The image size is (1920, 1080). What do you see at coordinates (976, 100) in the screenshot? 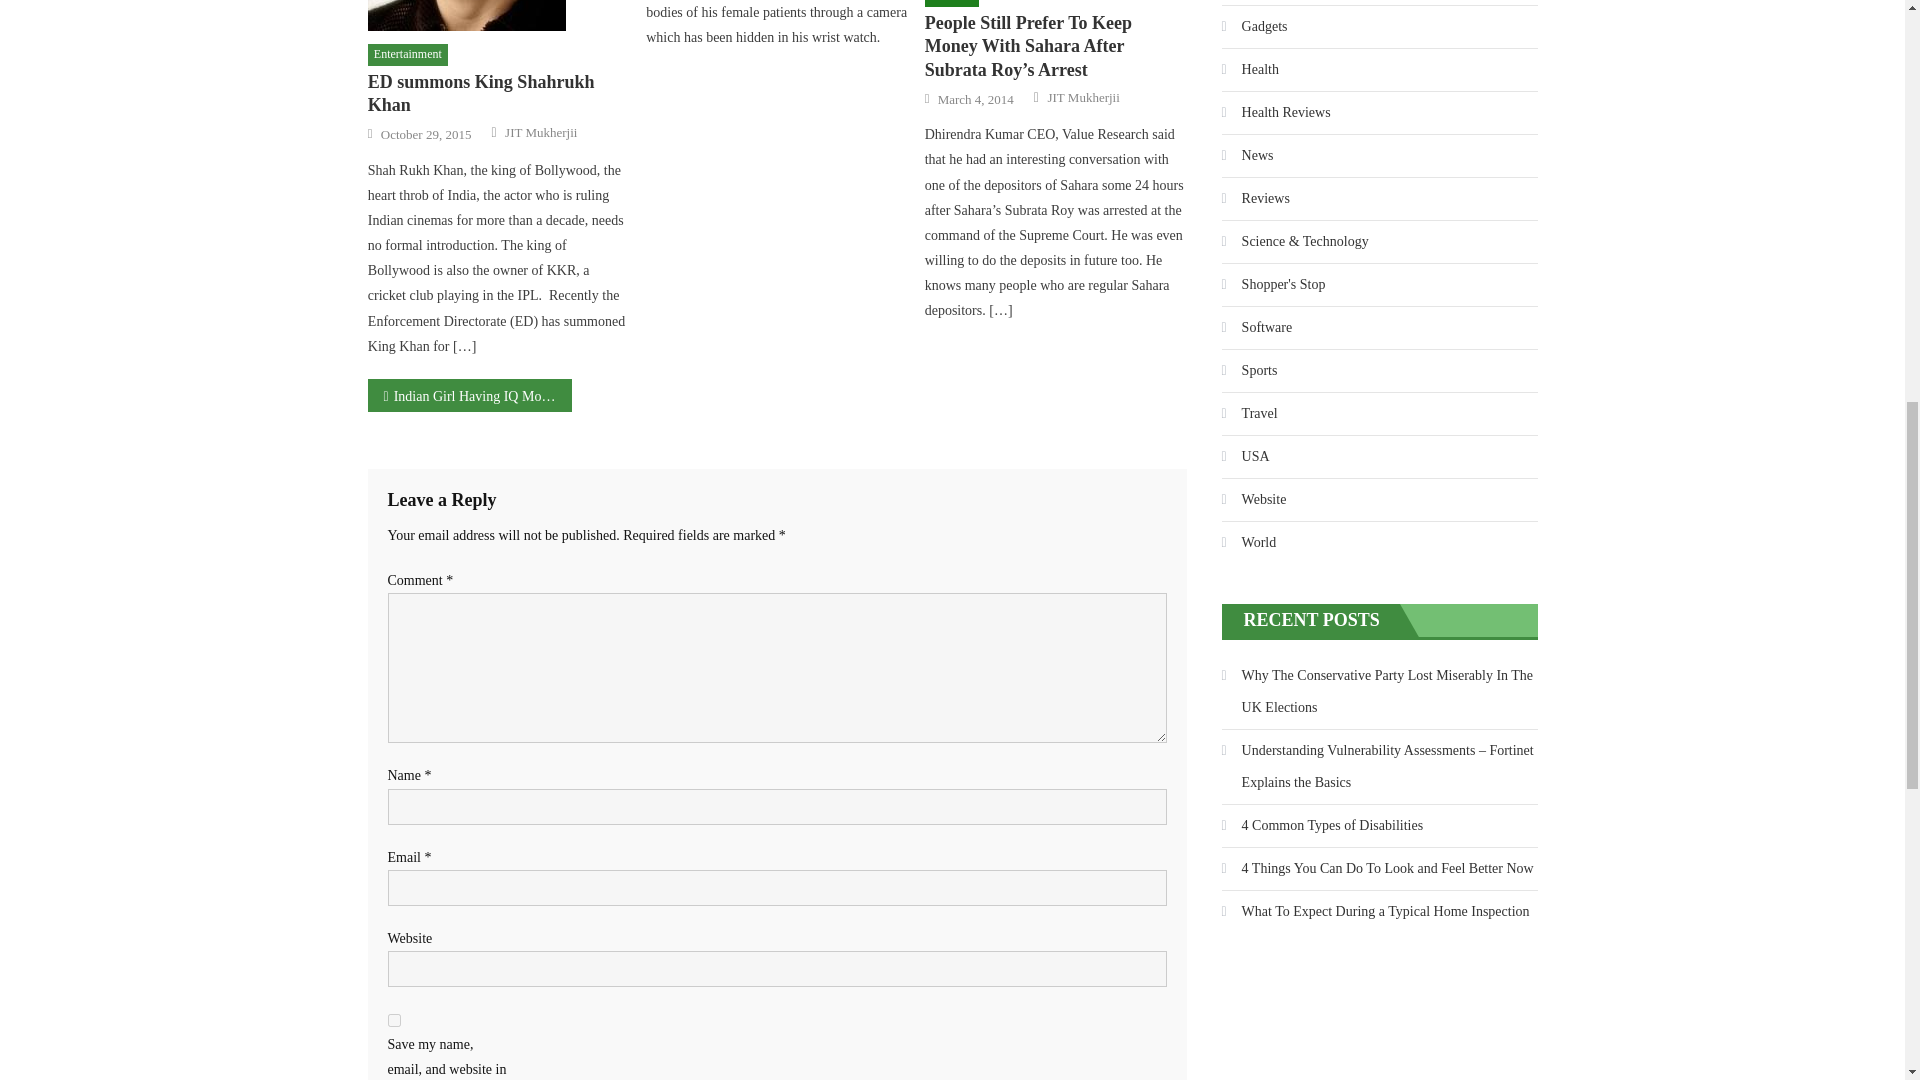
I see `March 4, 2014` at bounding box center [976, 100].